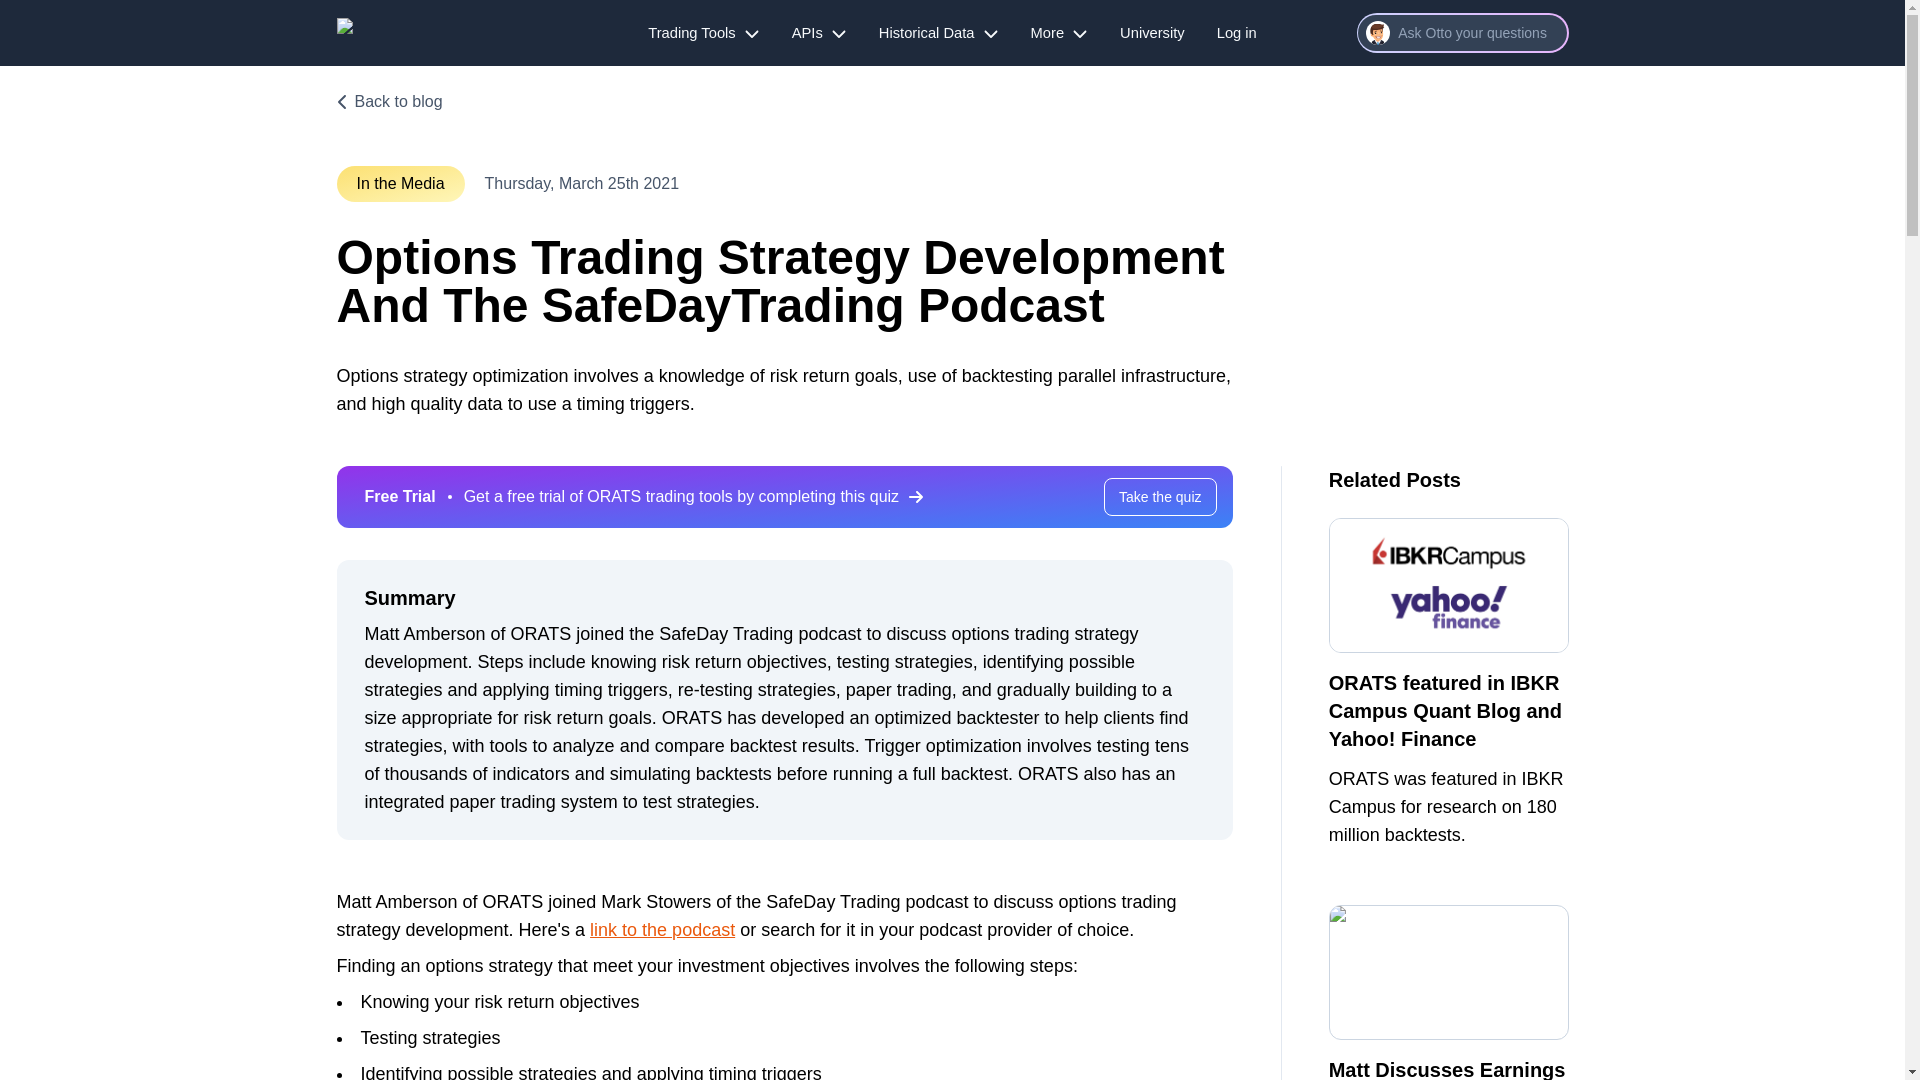 Image resolution: width=1920 pixels, height=1080 pixels. Describe the element at coordinates (388, 102) in the screenshot. I see `Back to blog` at that location.